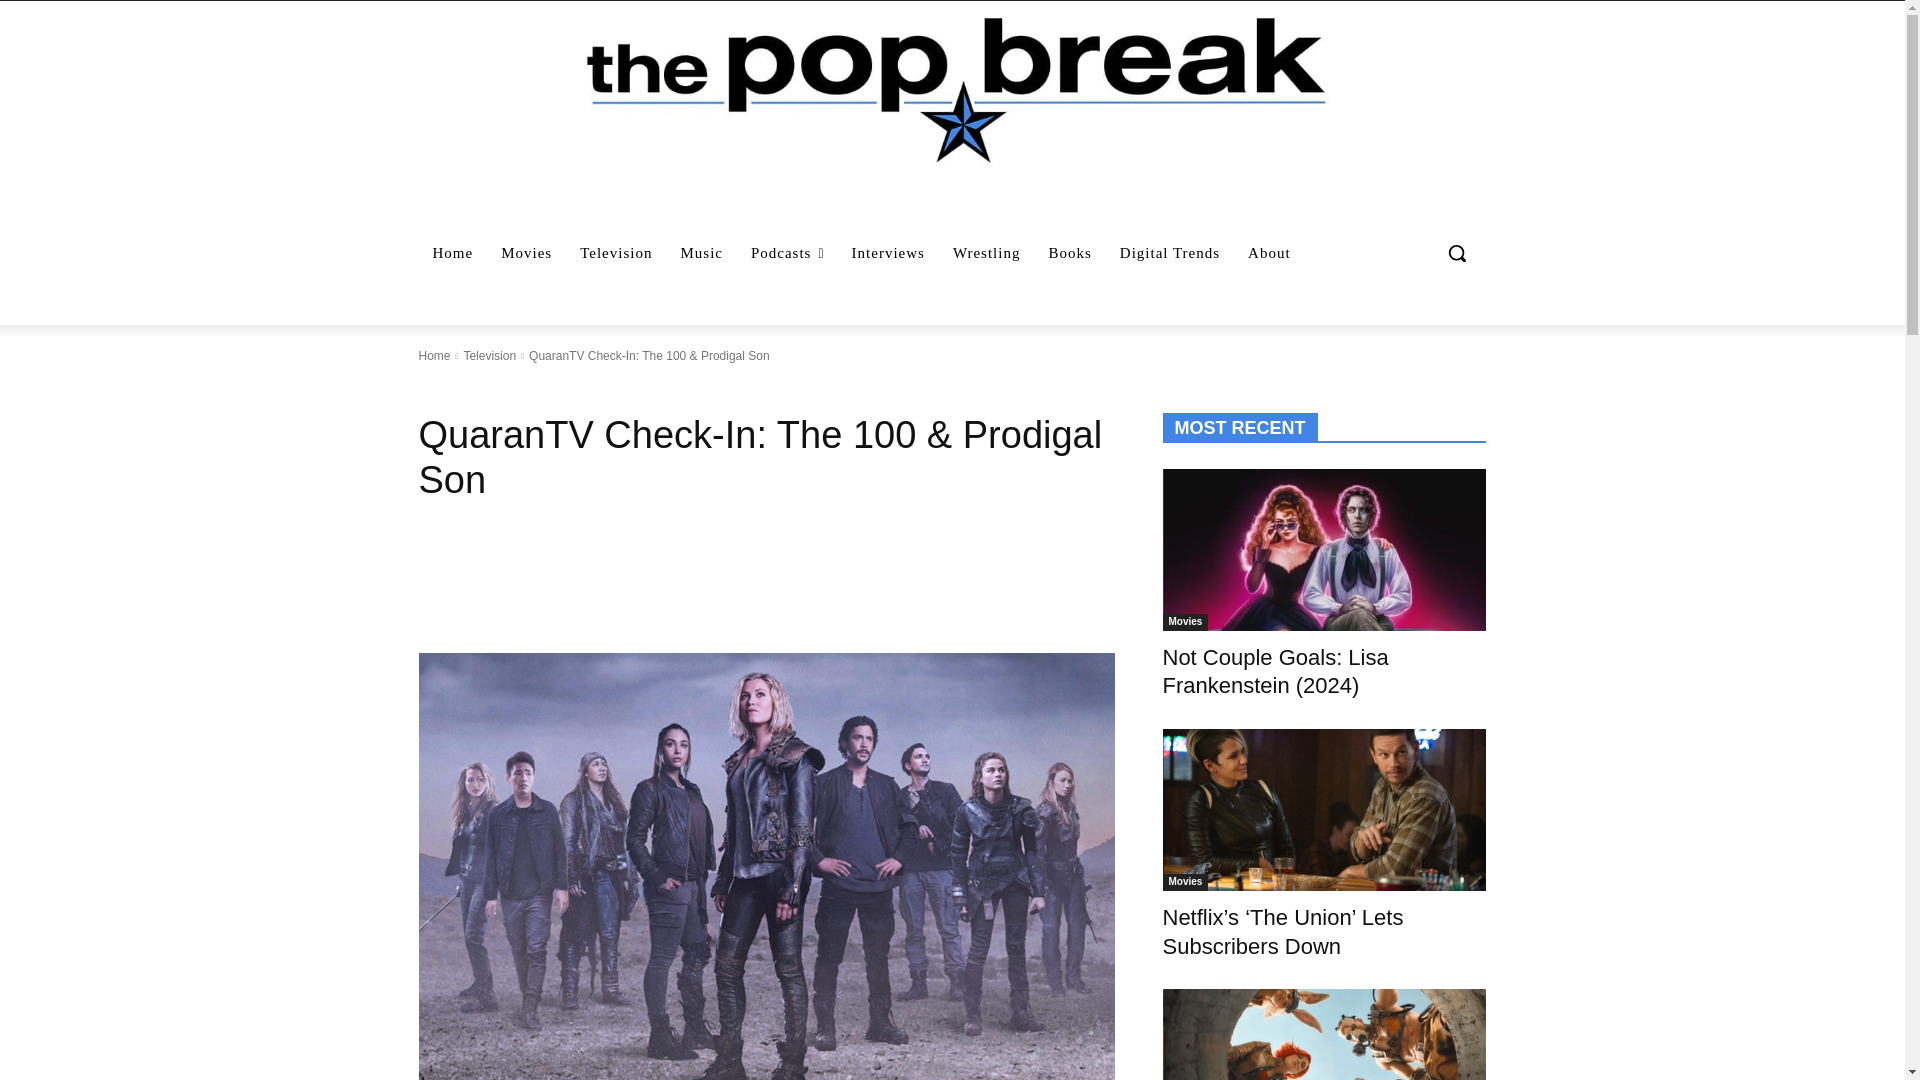 This screenshot has height=1080, width=1920. What do you see at coordinates (1270, 252) in the screenshot?
I see `About` at bounding box center [1270, 252].